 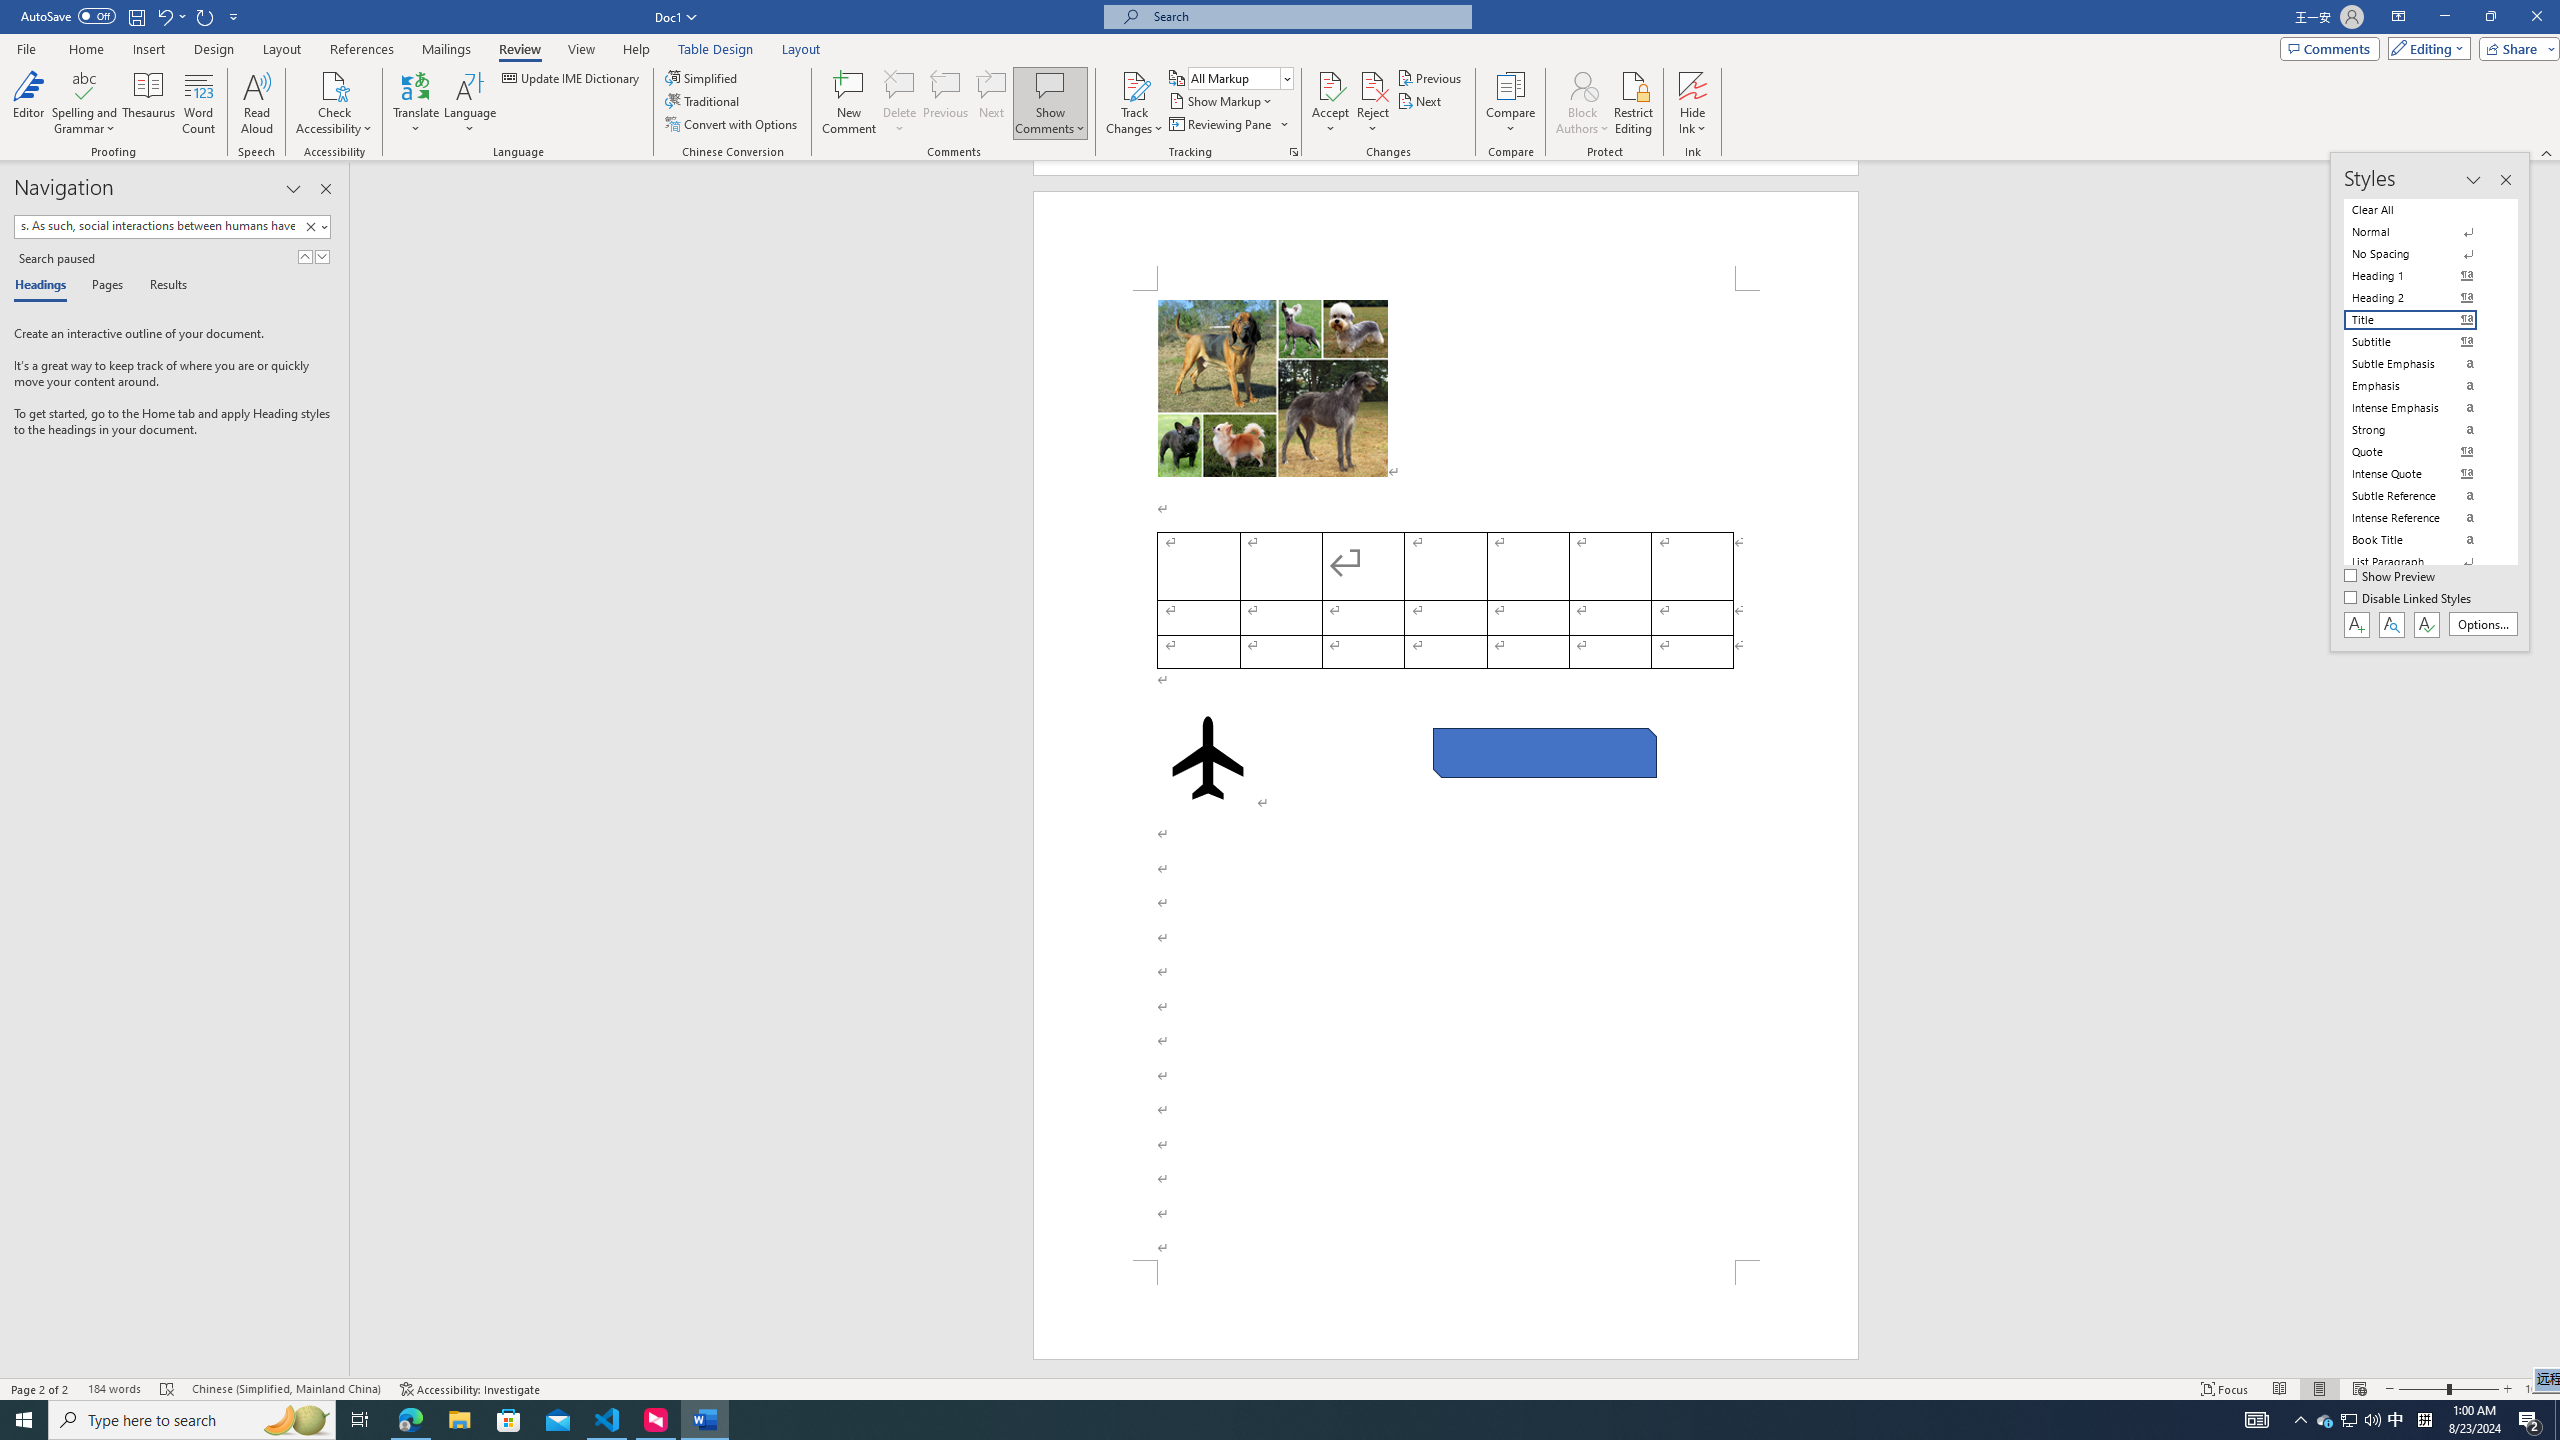 What do you see at coordinates (86, 85) in the screenshot?
I see `Spelling and Grammar` at bounding box center [86, 85].